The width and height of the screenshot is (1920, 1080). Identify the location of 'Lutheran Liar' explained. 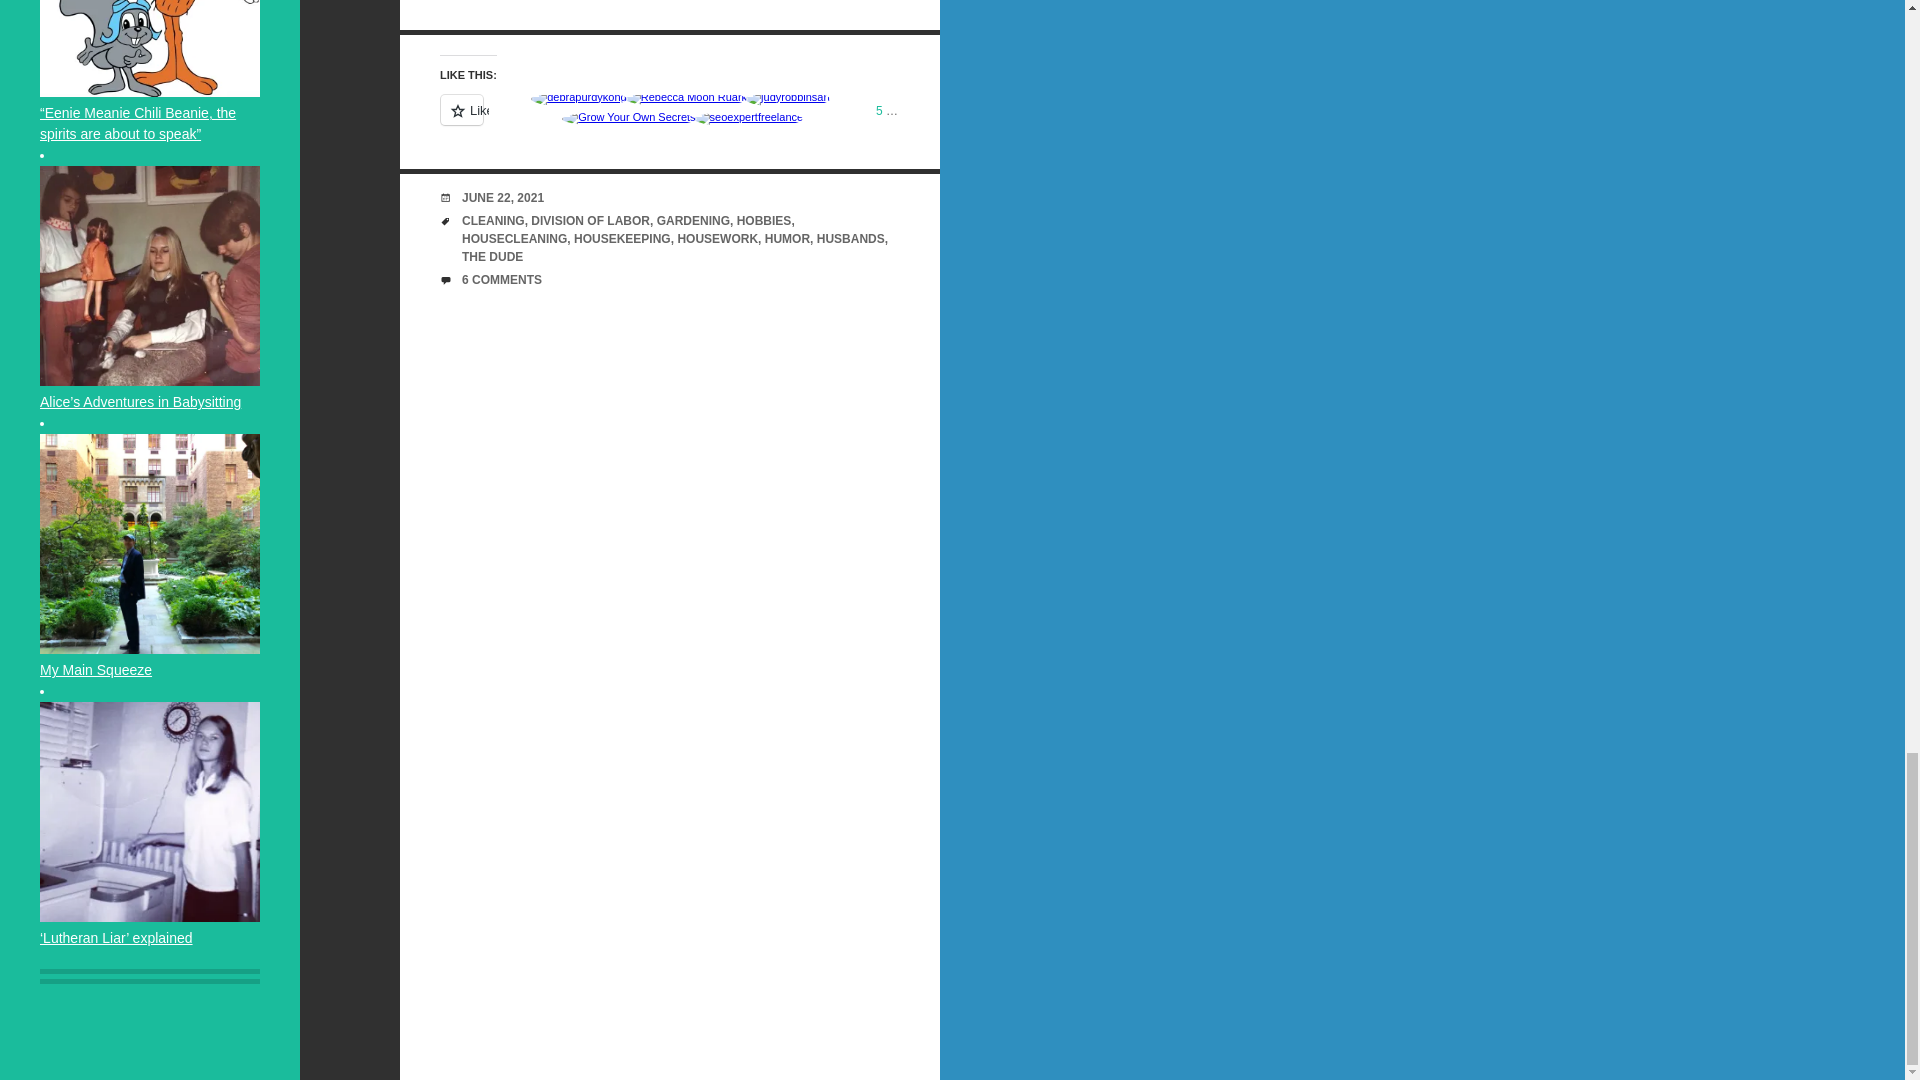
(150, 812).